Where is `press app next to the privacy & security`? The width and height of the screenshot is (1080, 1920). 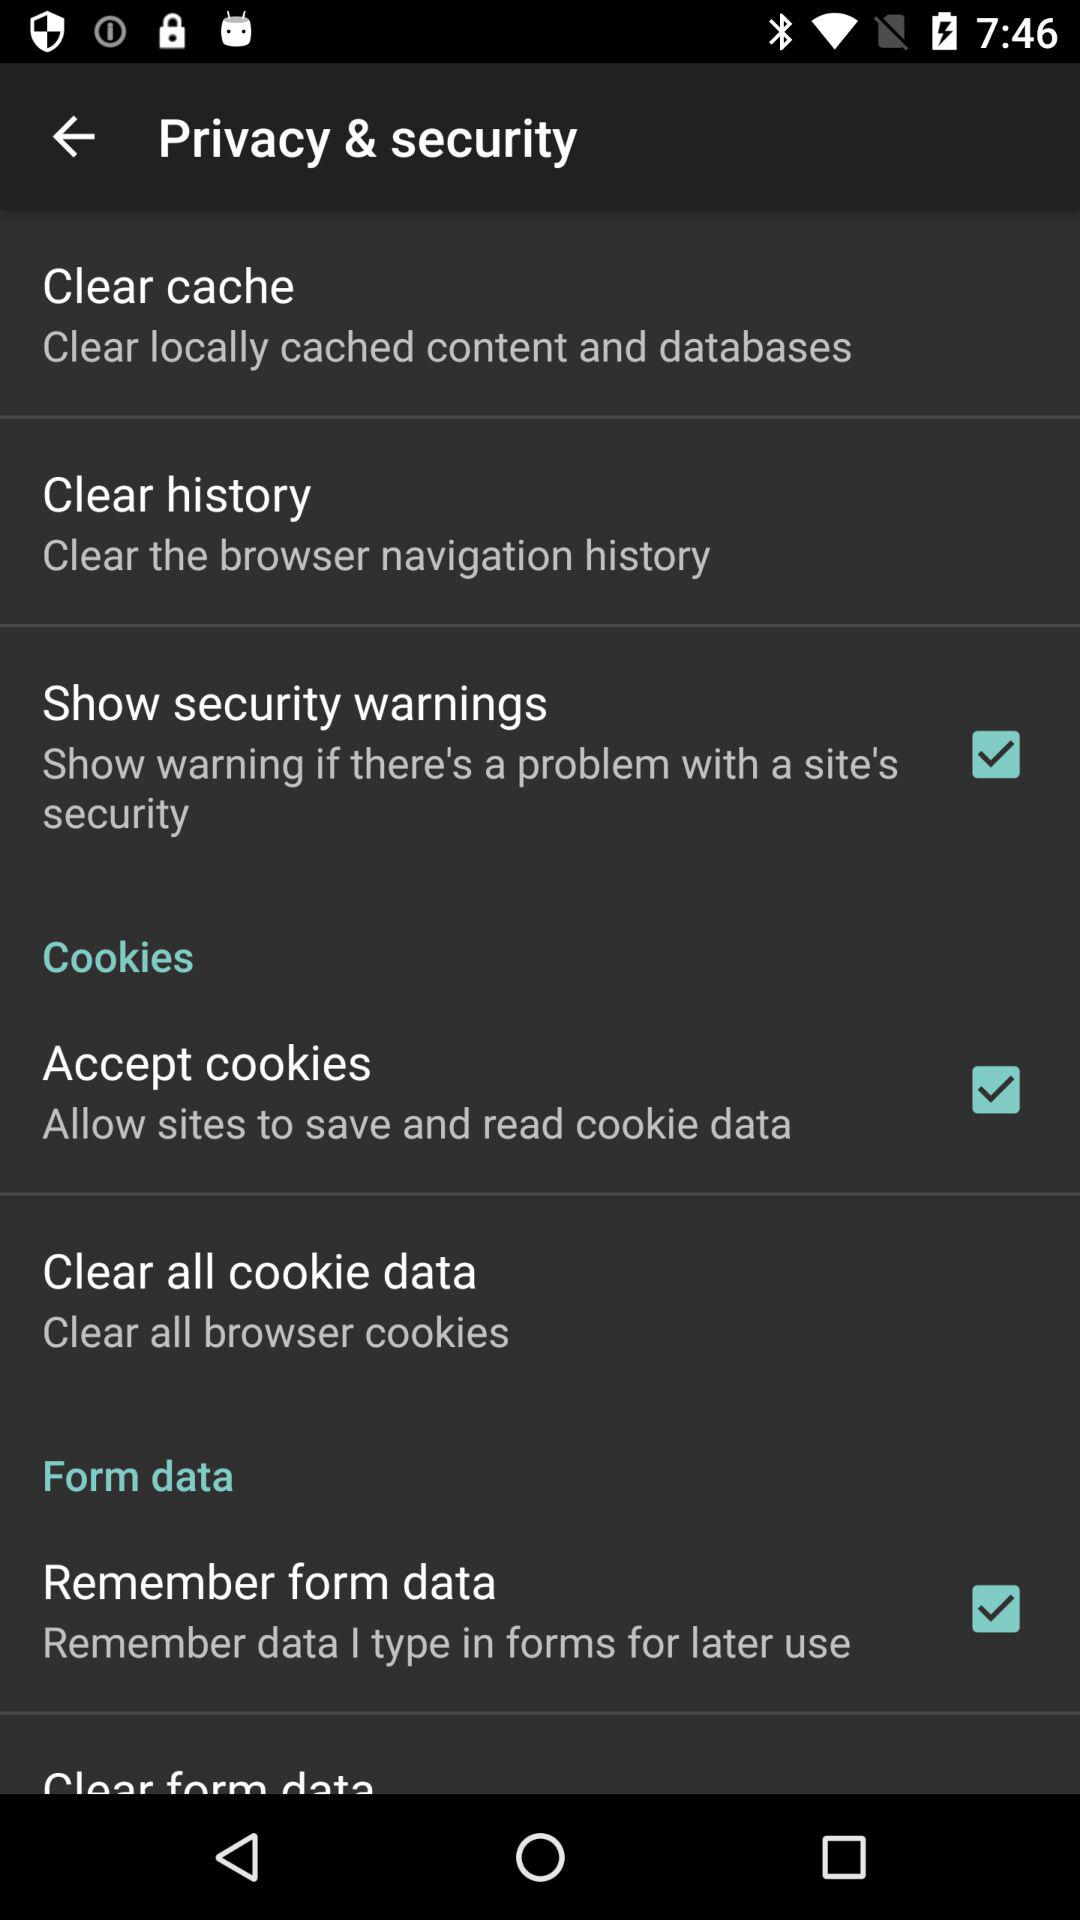
press app next to the privacy & security is located at coordinates (73, 136).